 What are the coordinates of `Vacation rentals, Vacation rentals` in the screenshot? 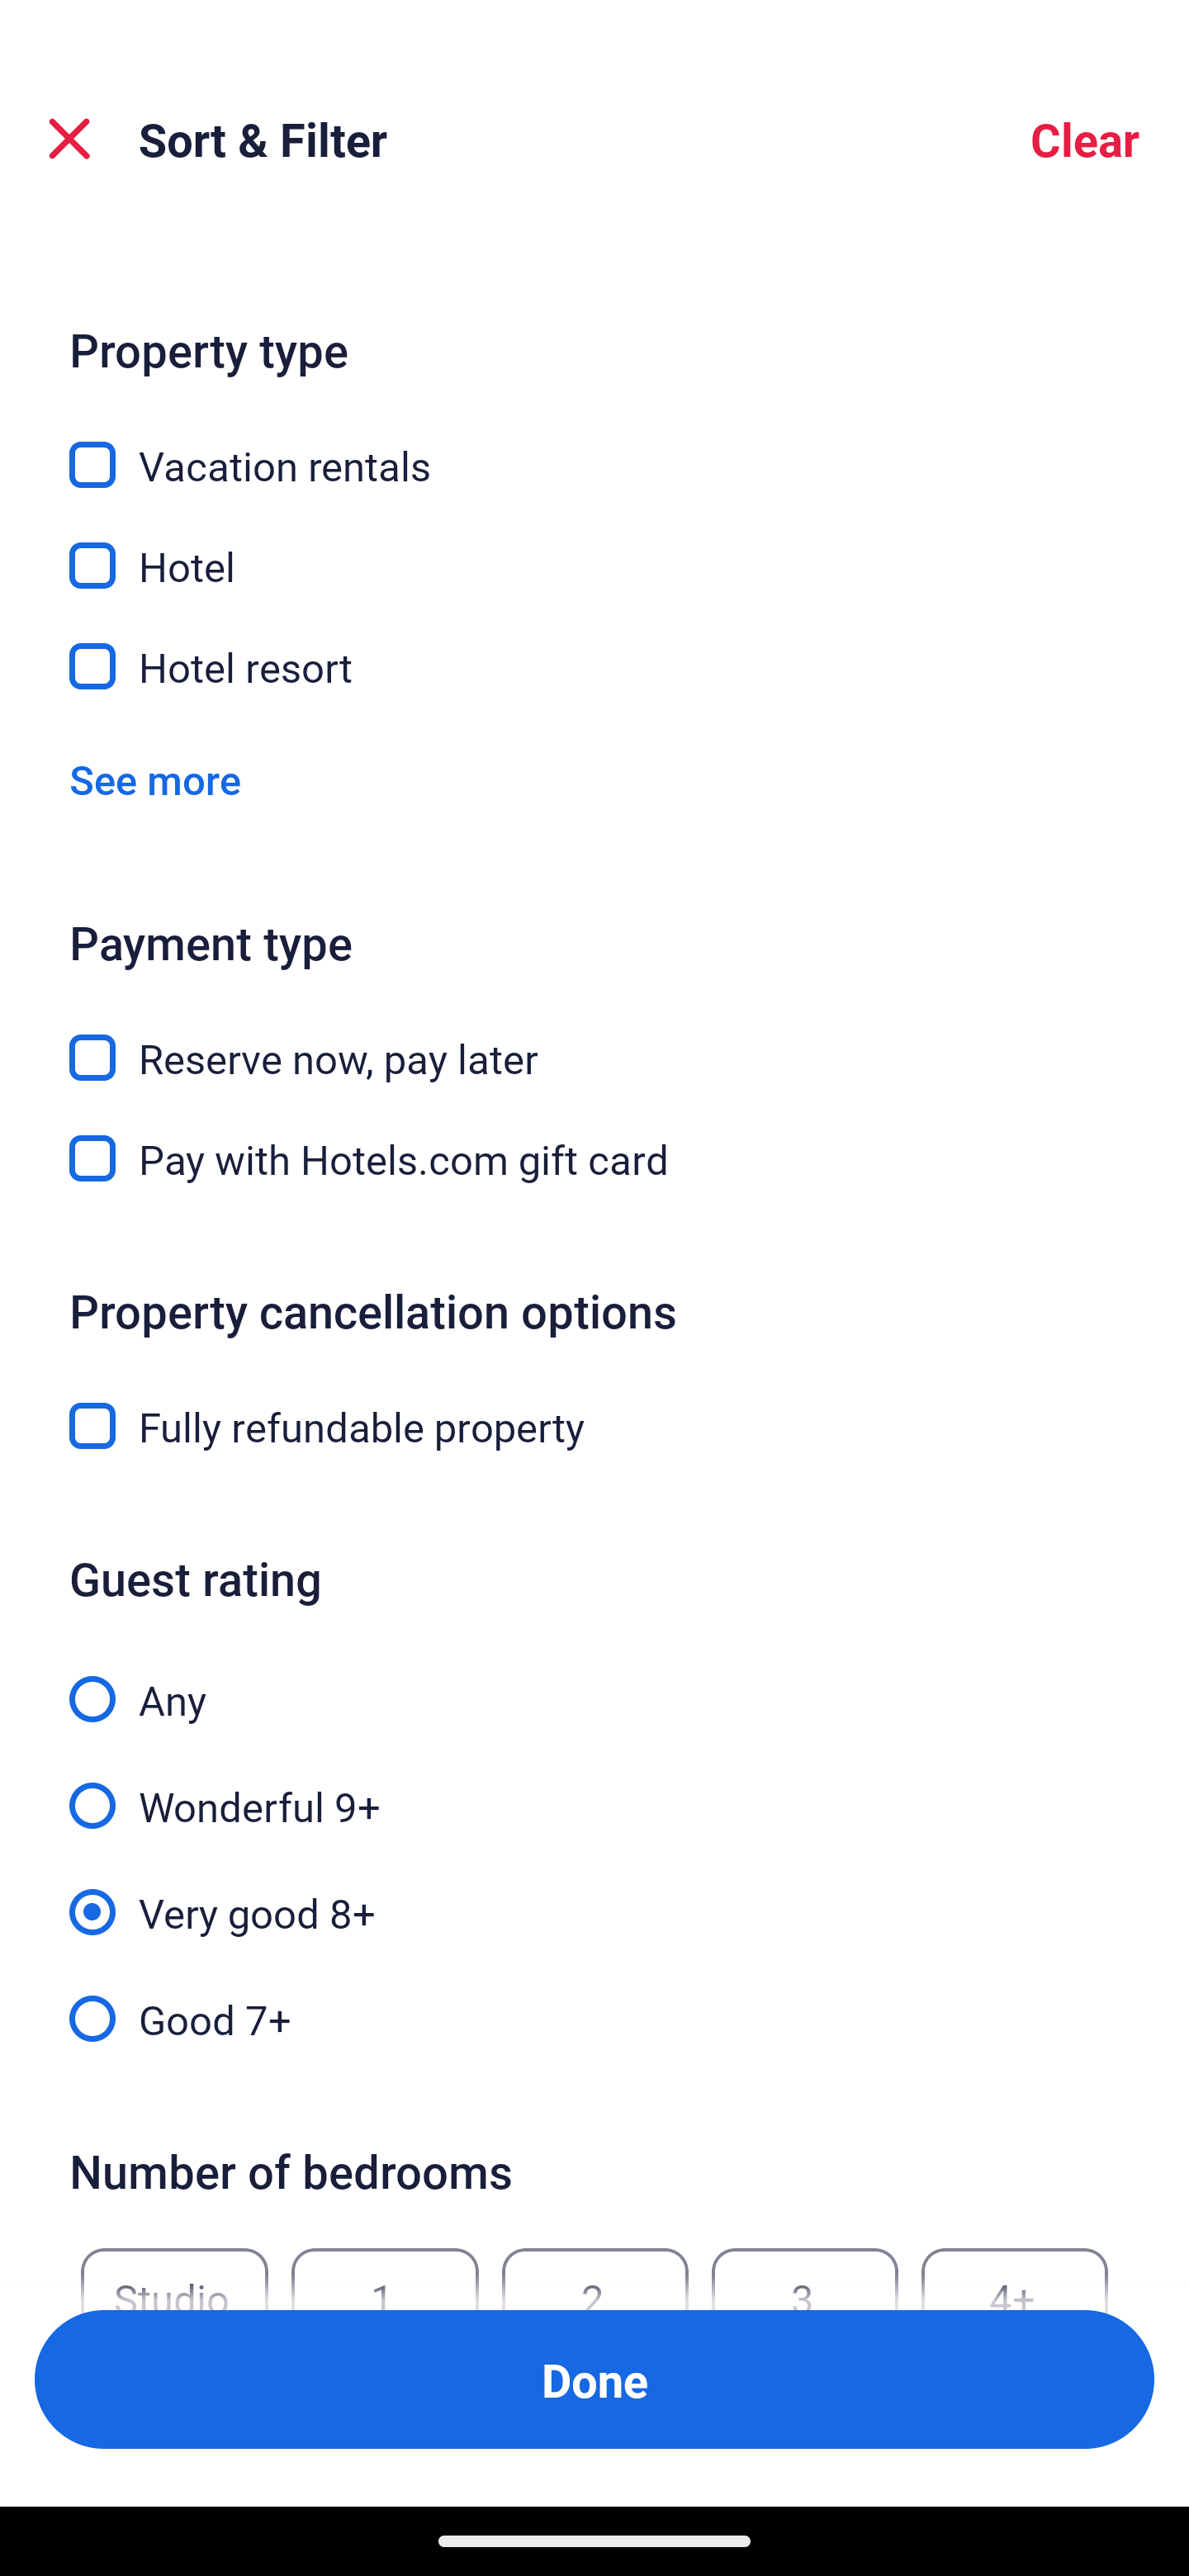 It's located at (594, 447).